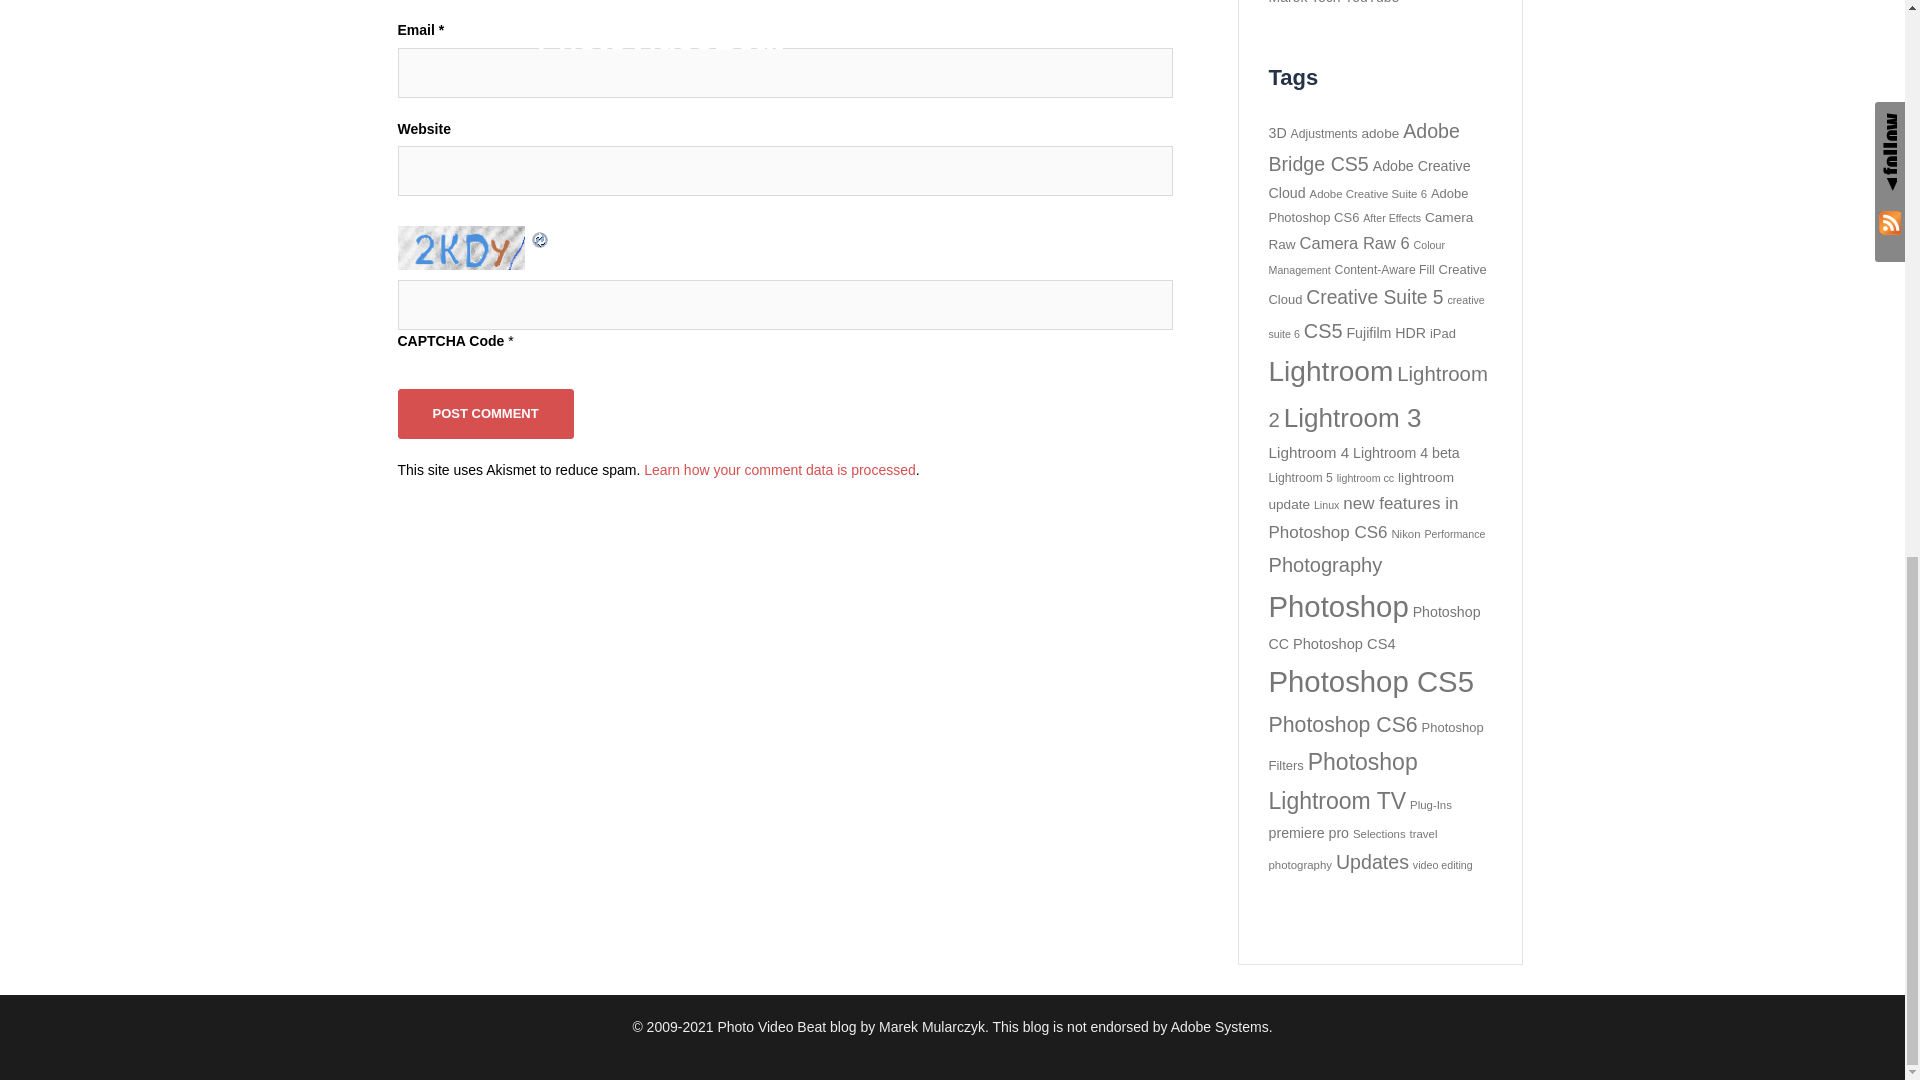 The width and height of the screenshot is (1920, 1080). What do you see at coordinates (1363, 146) in the screenshot?
I see `Adobe Bridge CS5` at bounding box center [1363, 146].